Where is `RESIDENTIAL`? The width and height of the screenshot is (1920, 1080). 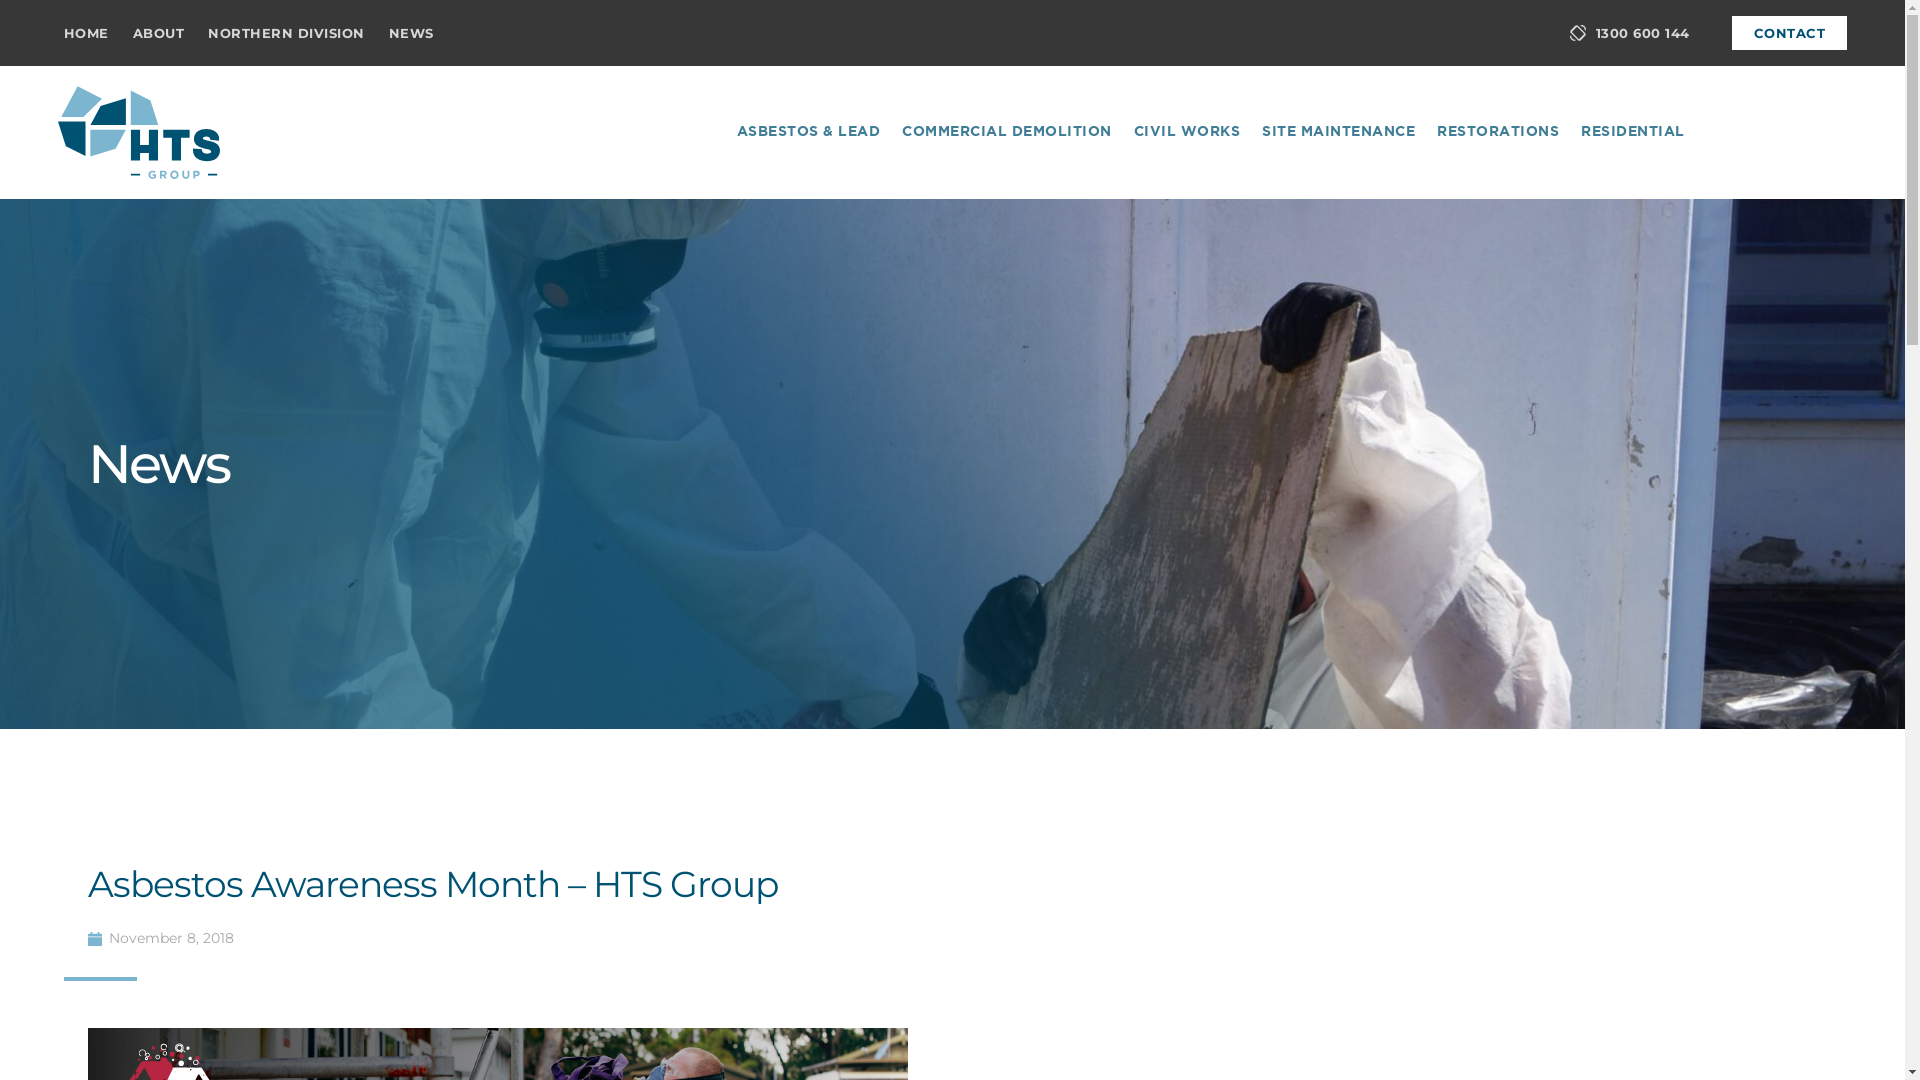
RESIDENTIAL is located at coordinates (1633, 133).